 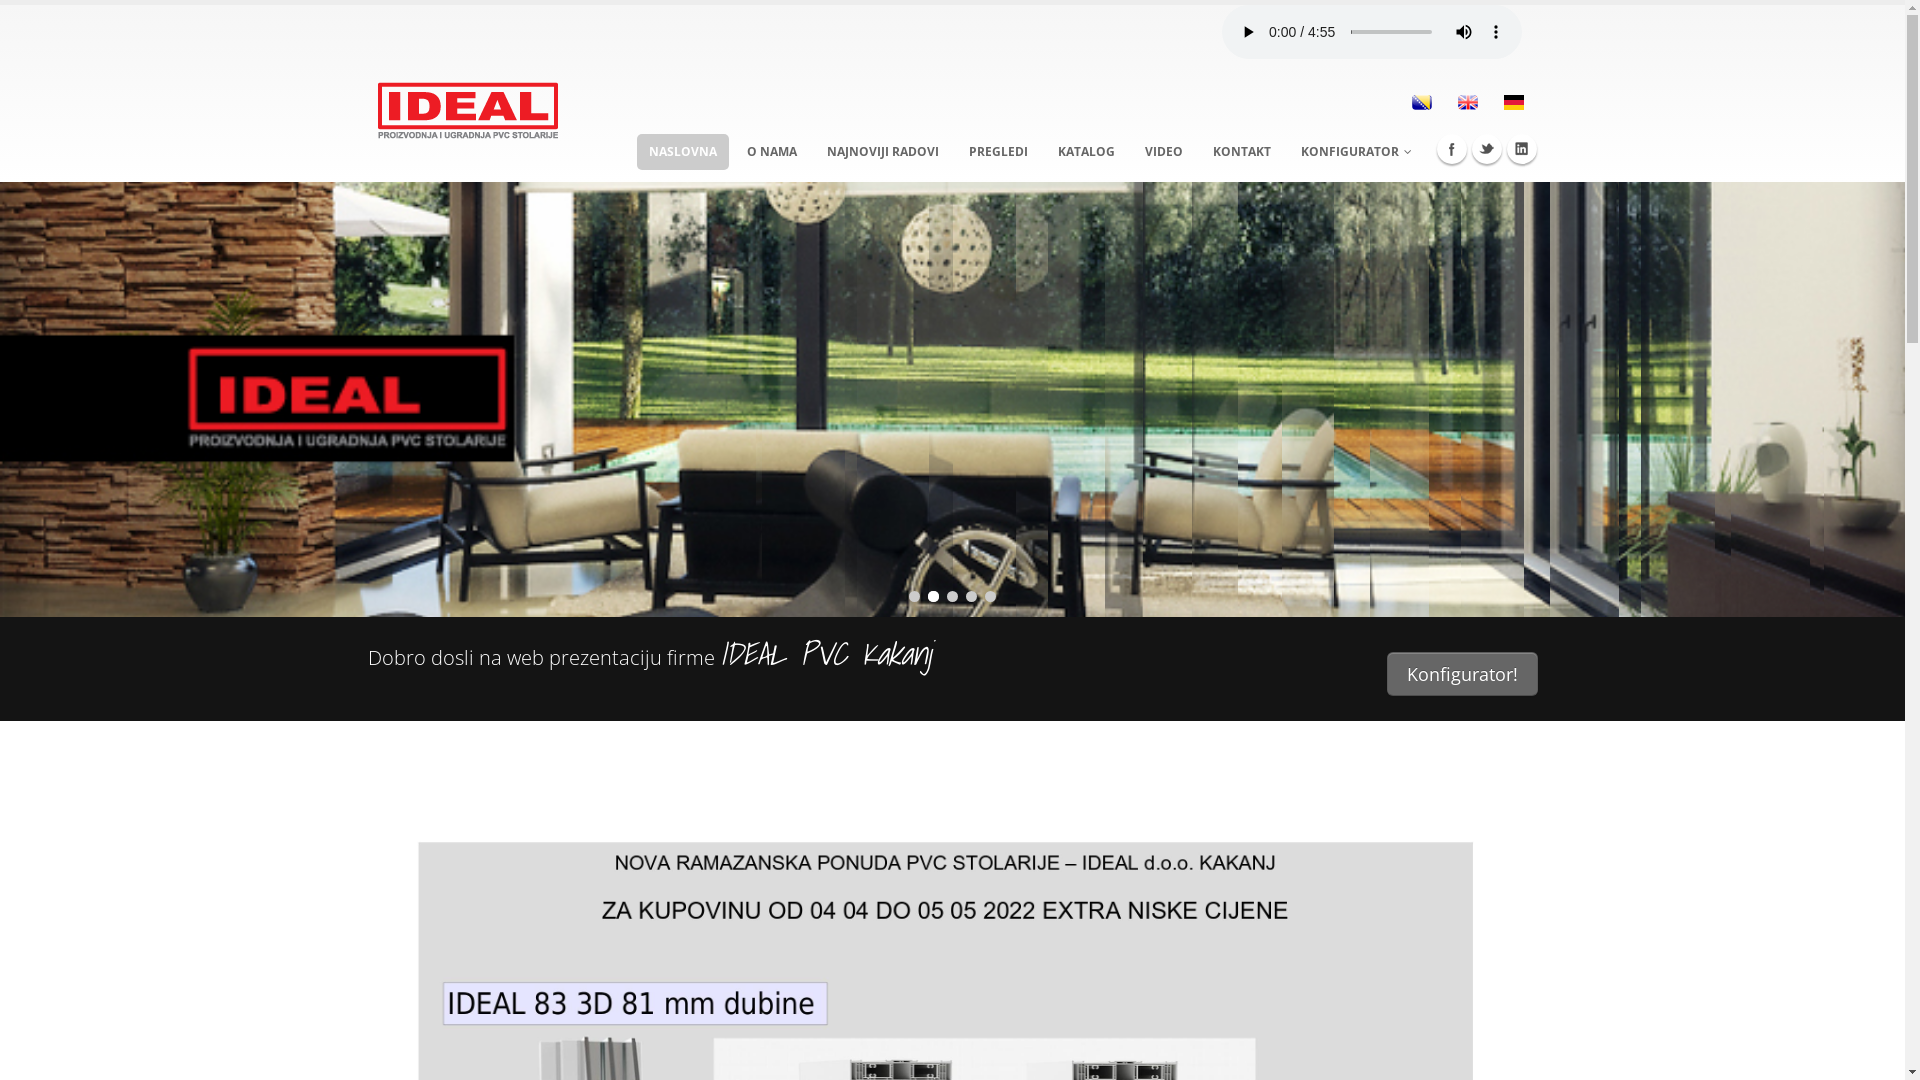 What do you see at coordinates (1451, 149) in the screenshot?
I see `Facebook` at bounding box center [1451, 149].